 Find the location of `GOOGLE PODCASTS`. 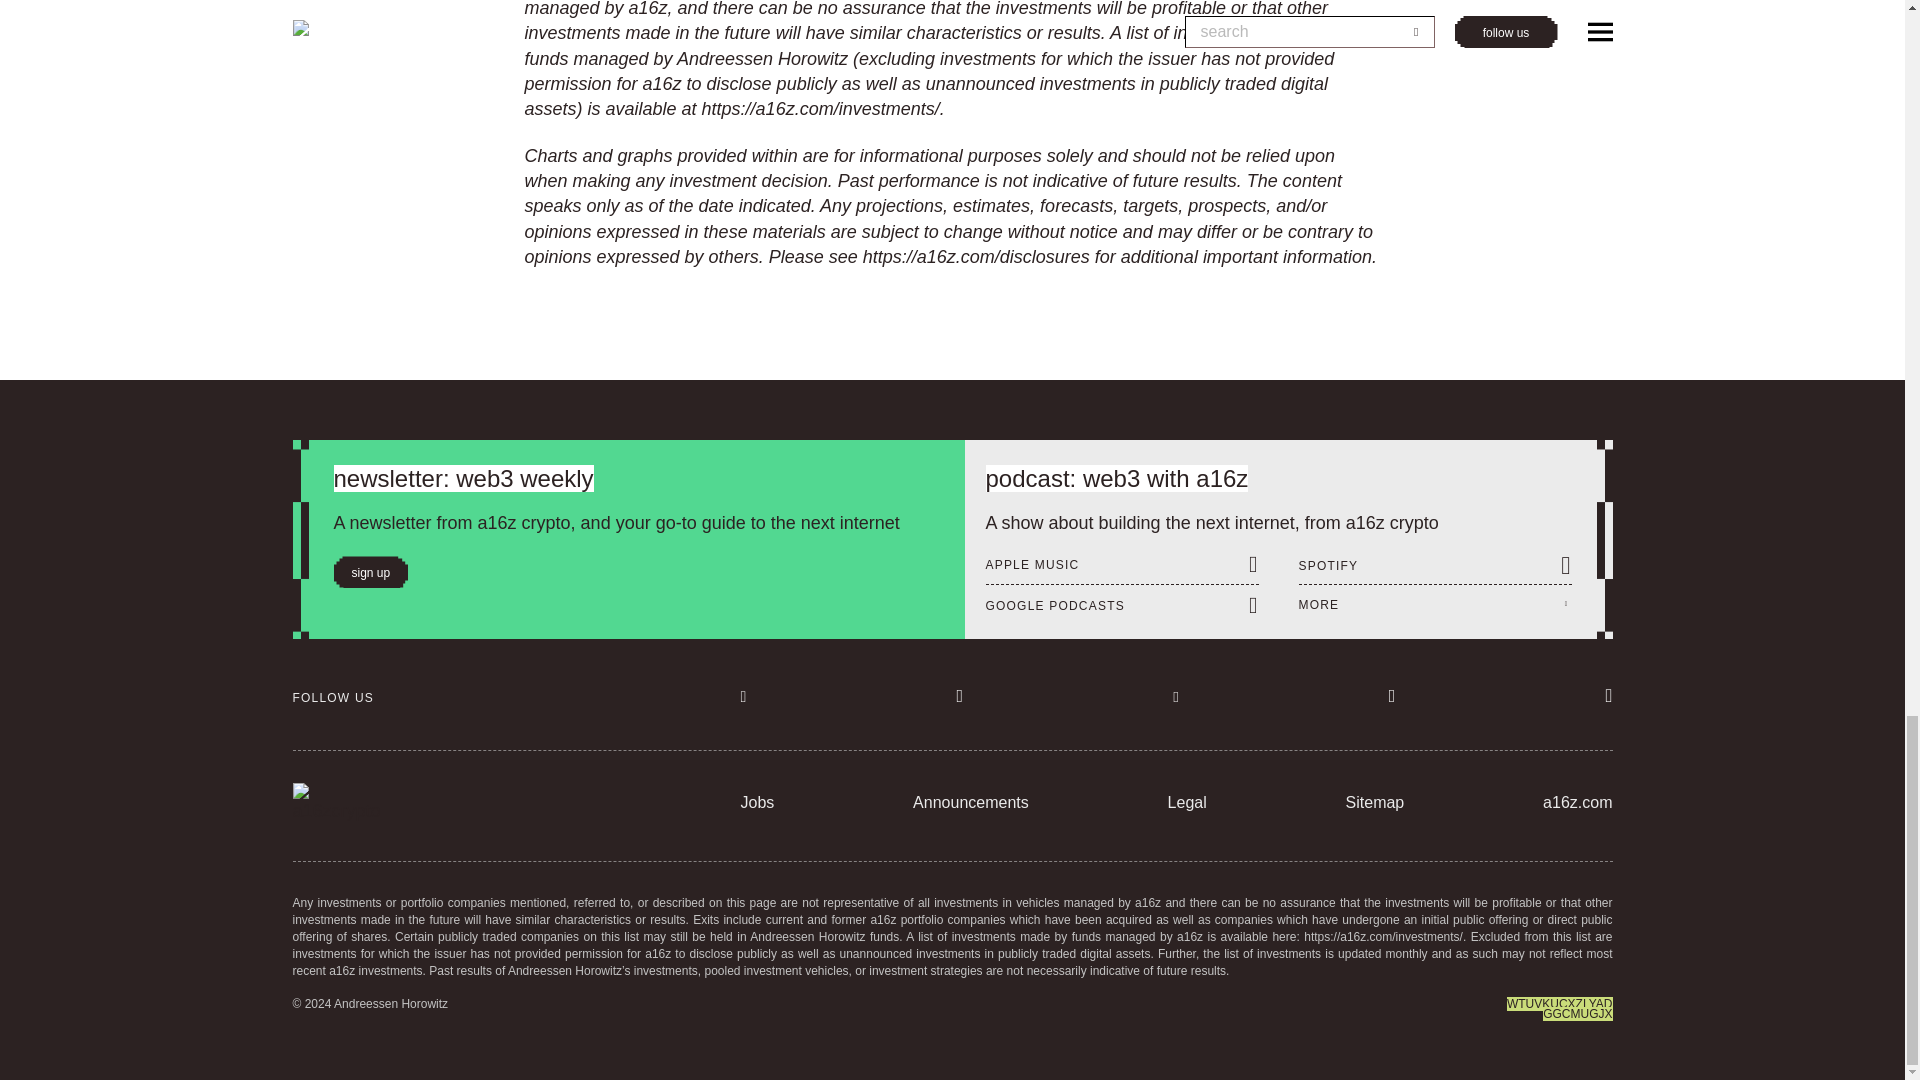

GOOGLE PODCASTS is located at coordinates (1122, 604).